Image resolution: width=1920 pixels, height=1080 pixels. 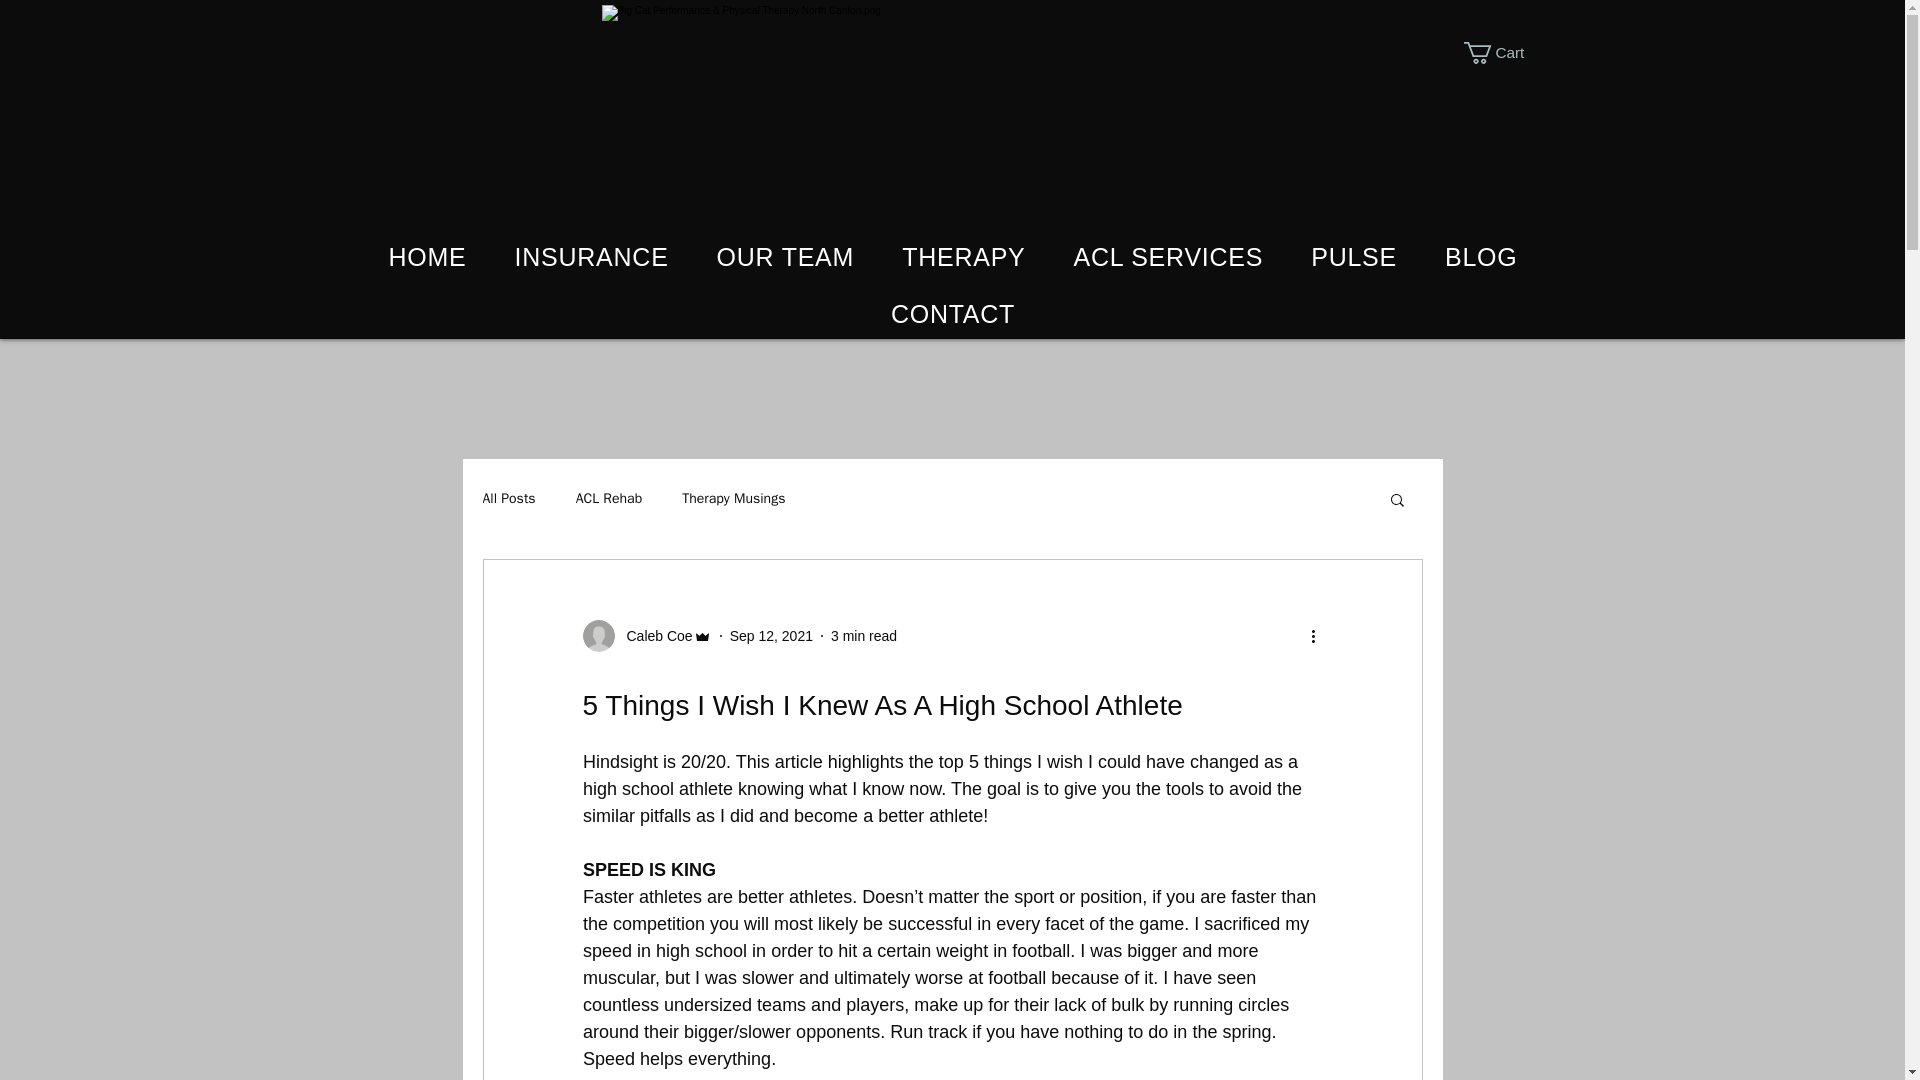 I want to click on HOME, so click(x=426, y=257).